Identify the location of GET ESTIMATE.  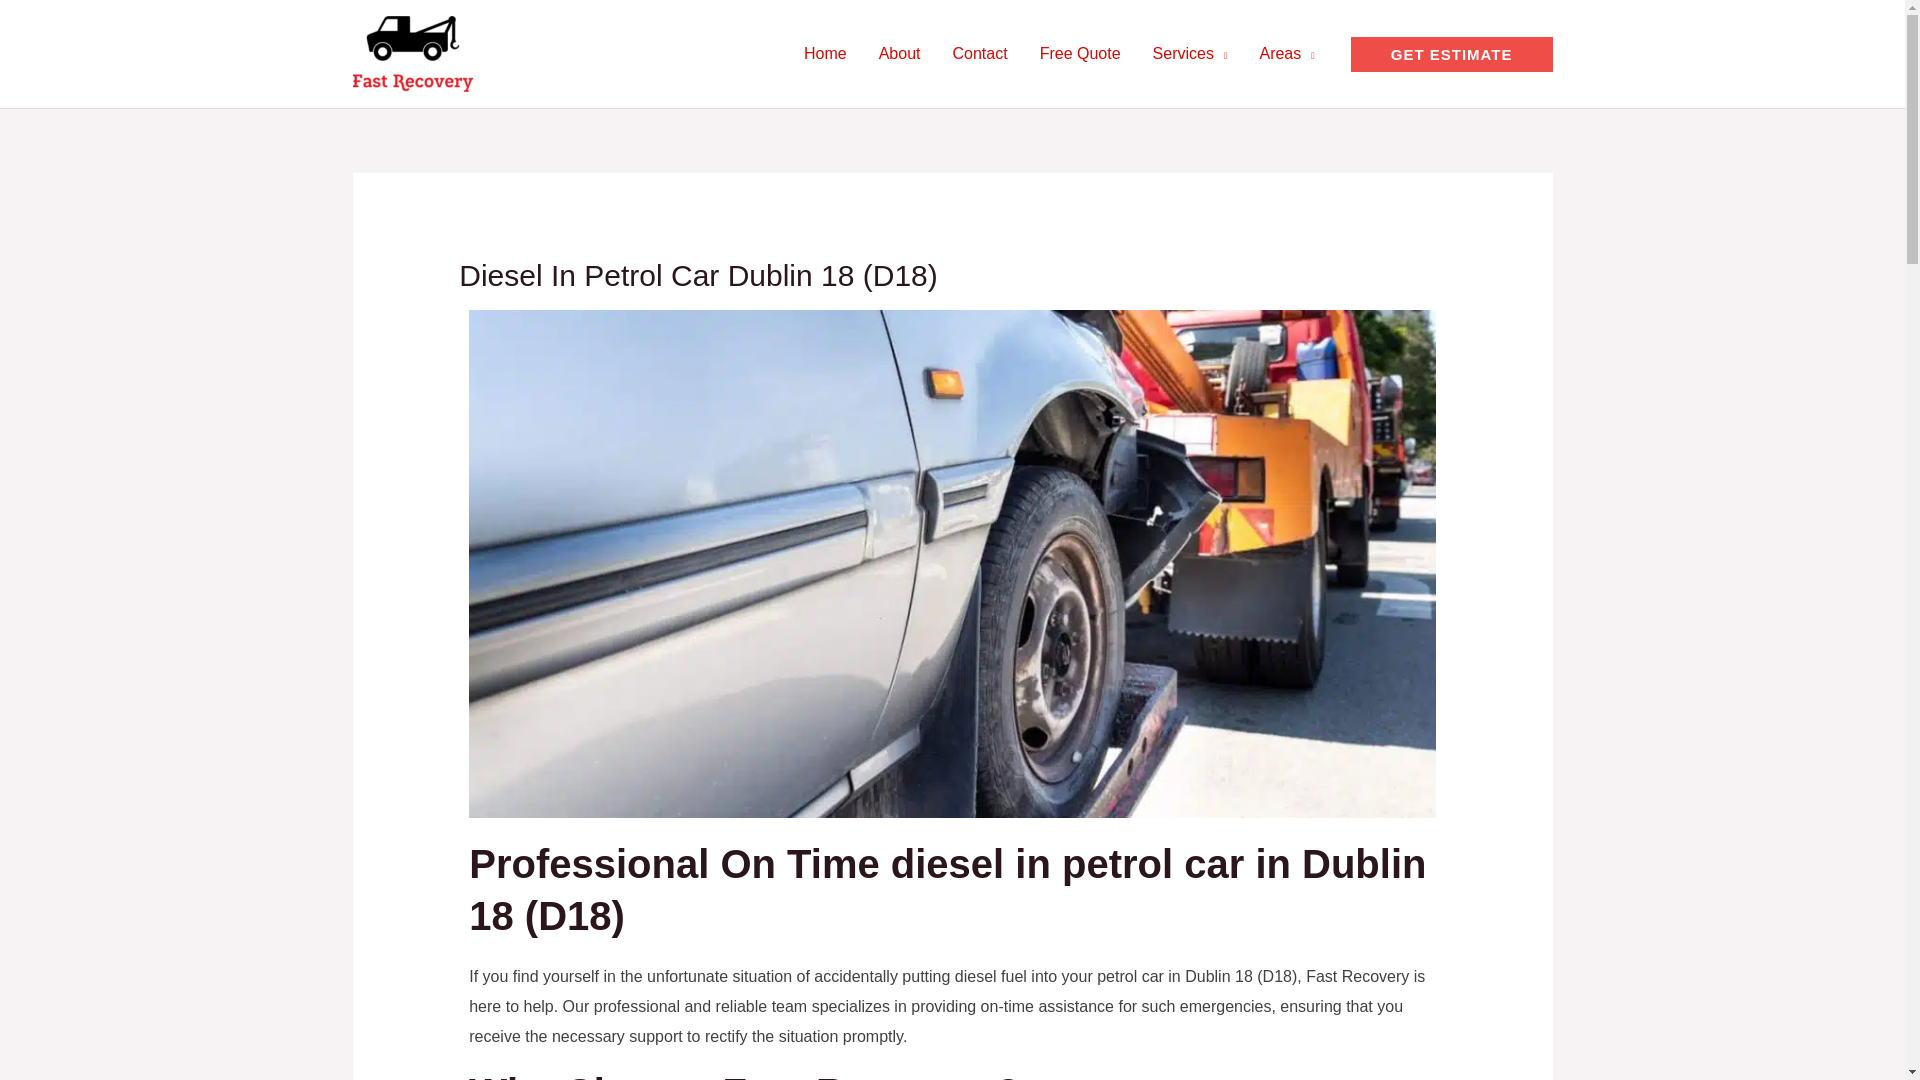
(1452, 53).